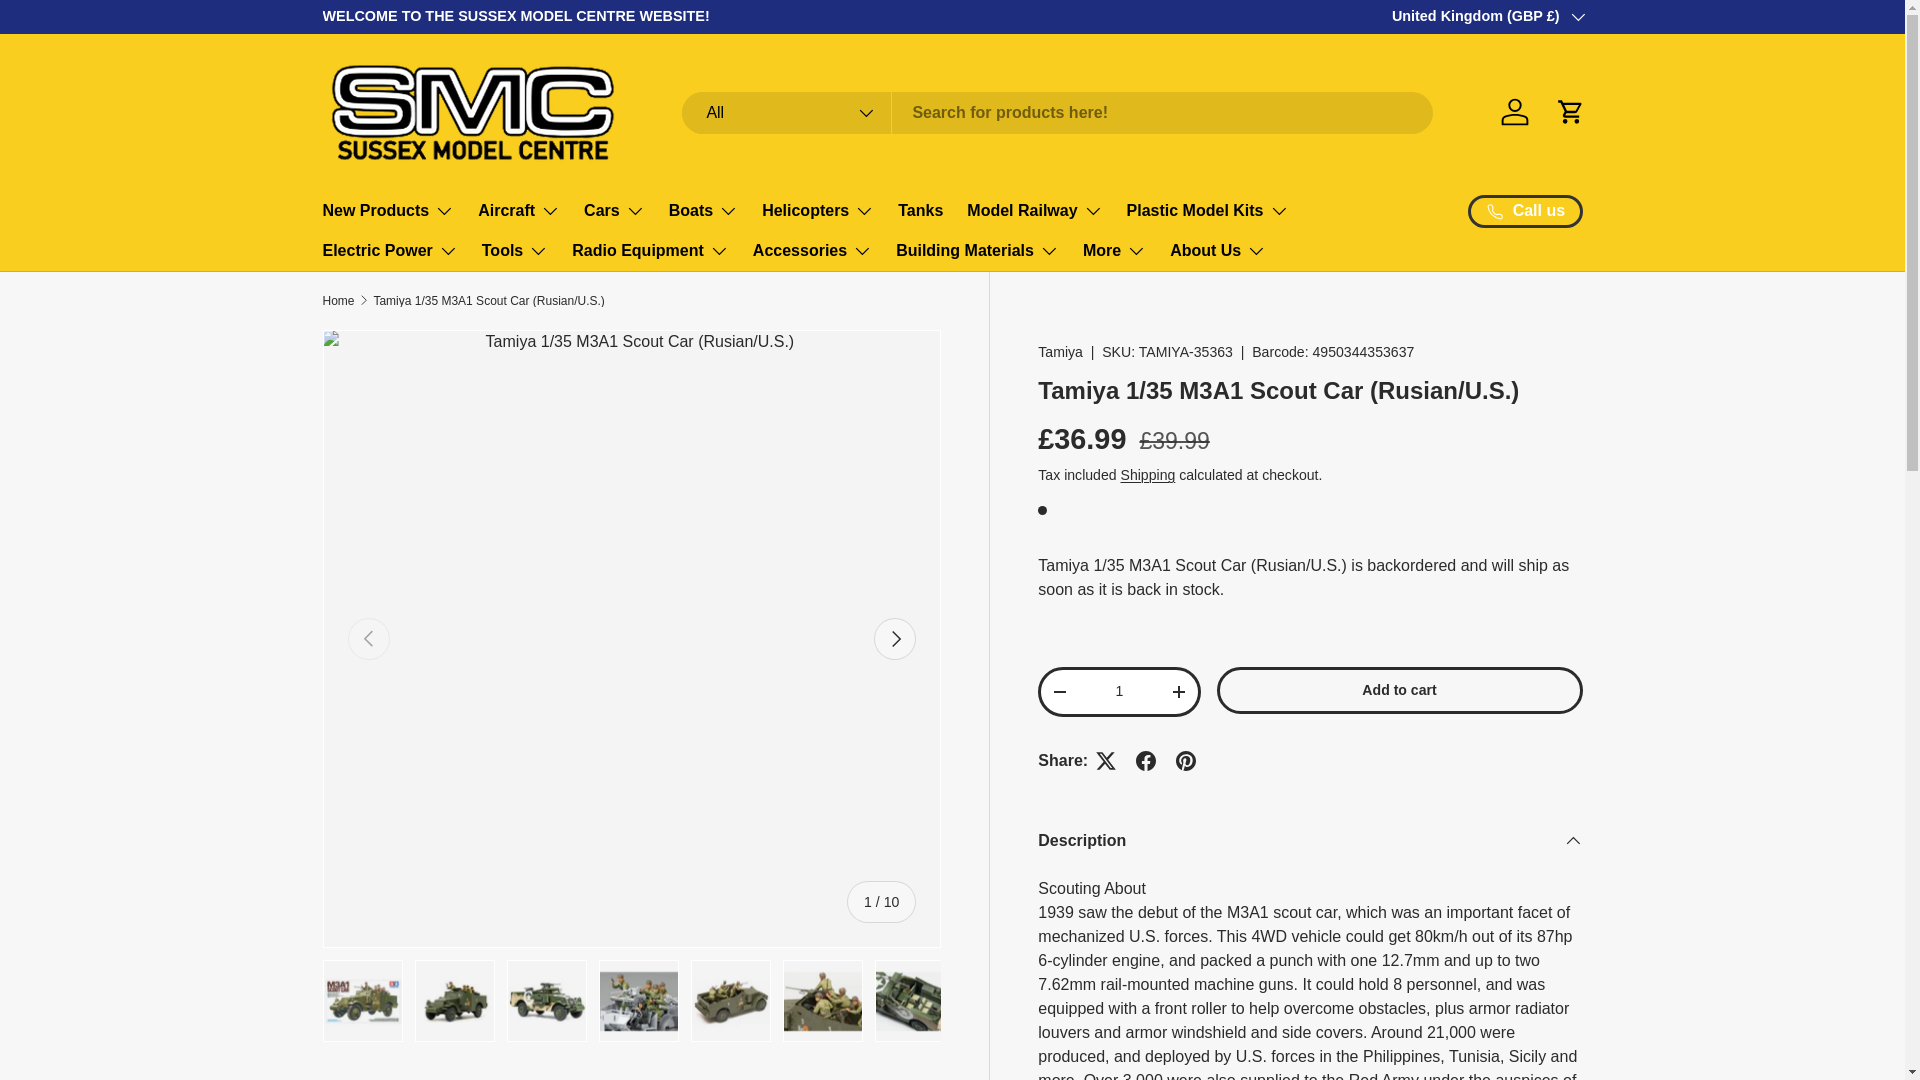 Image resolution: width=1920 pixels, height=1080 pixels. What do you see at coordinates (1569, 111) in the screenshot?
I see `Cart` at bounding box center [1569, 111].